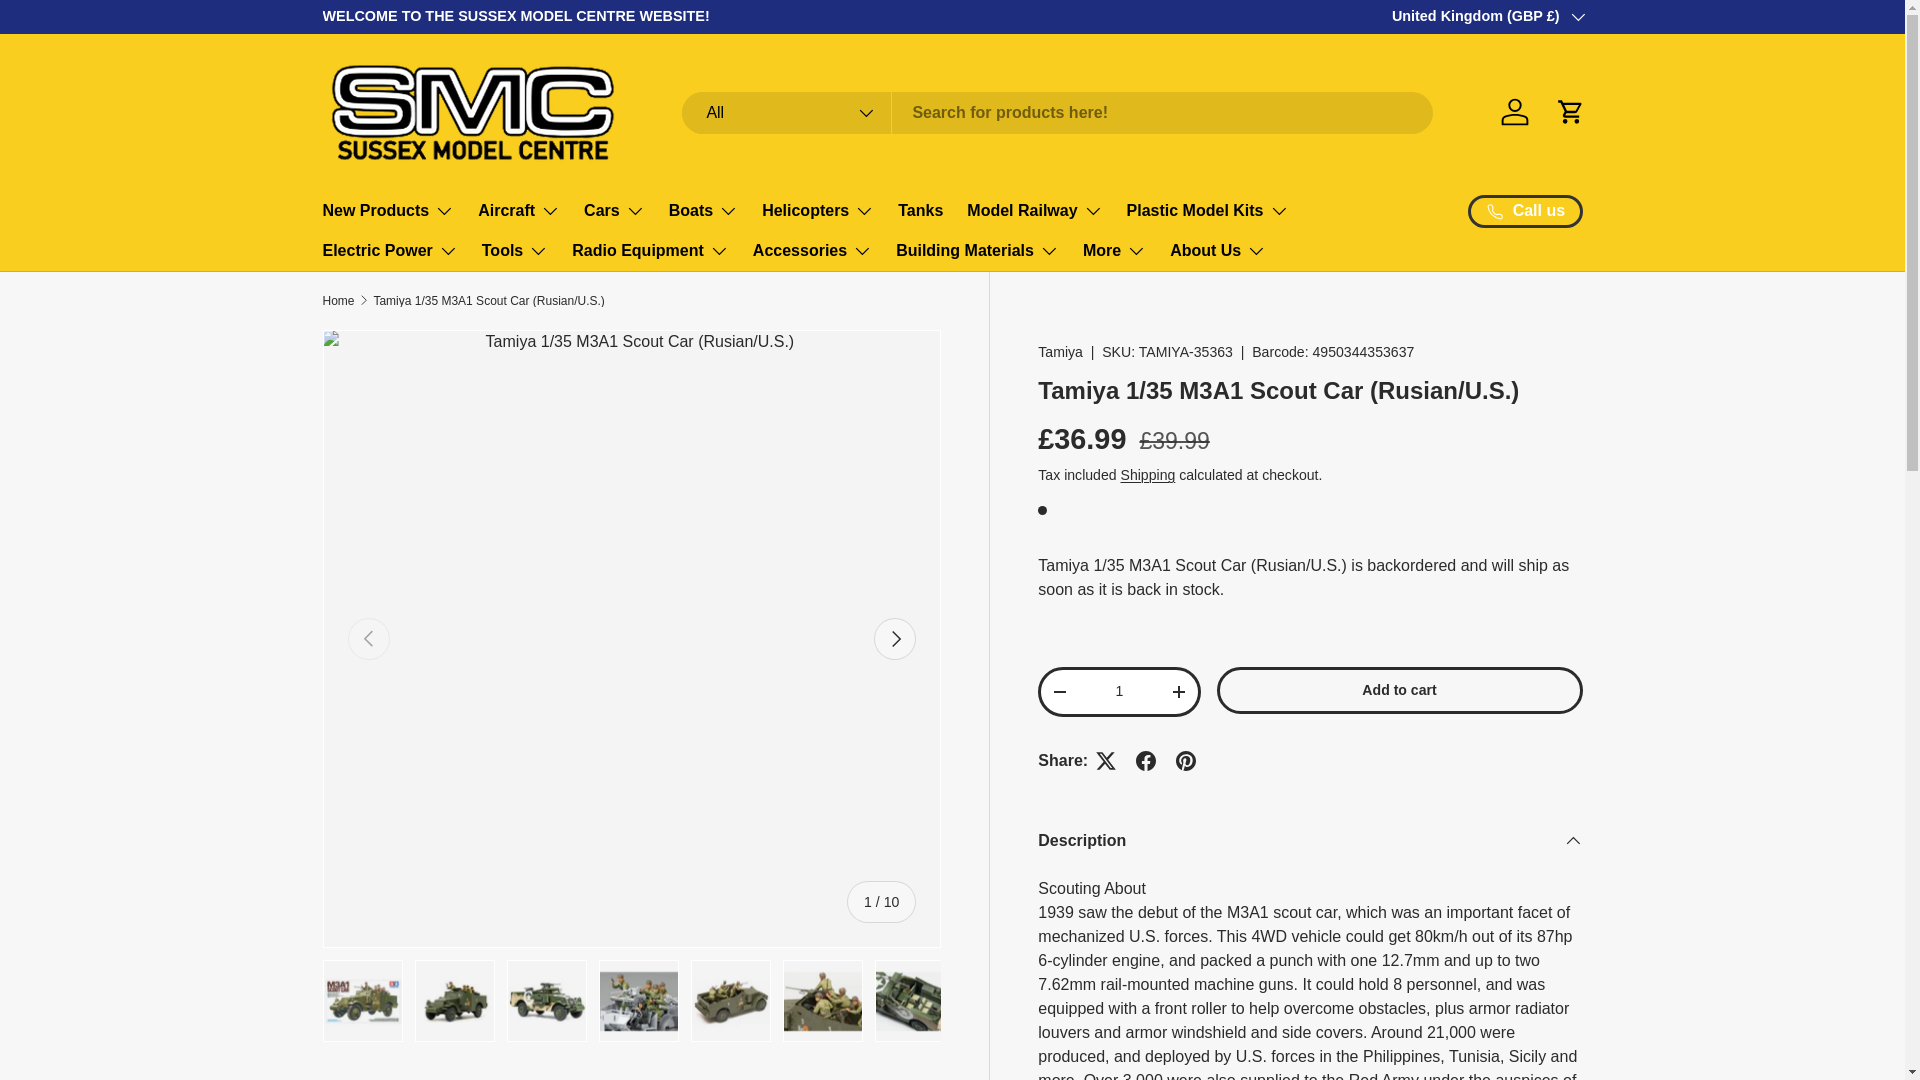 Image resolution: width=1920 pixels, height=1080 pixels. What do you see at coordinates (1569, 111) in the screenshot?
I see `Cart` at bounding box center [1569, 111].